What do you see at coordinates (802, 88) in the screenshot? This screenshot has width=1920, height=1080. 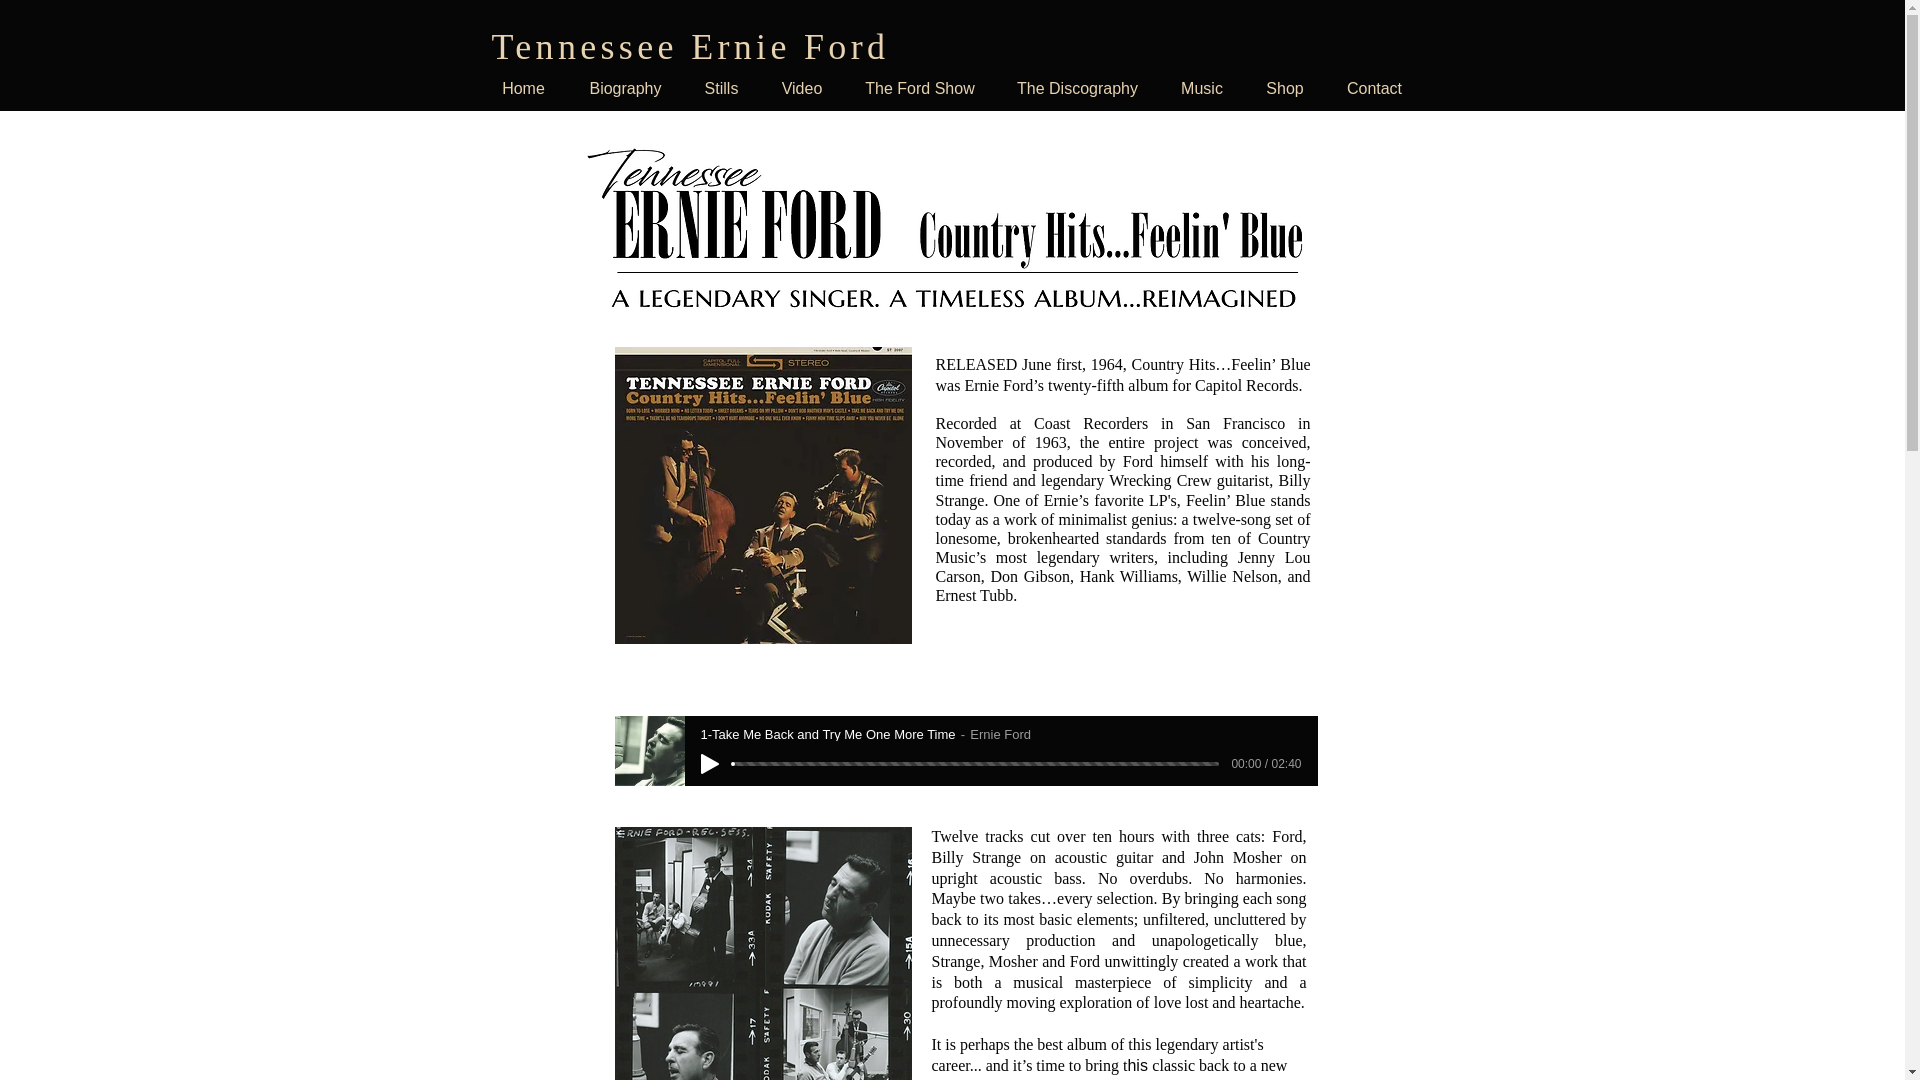 I see `Video` at bounding box center [802, 88].